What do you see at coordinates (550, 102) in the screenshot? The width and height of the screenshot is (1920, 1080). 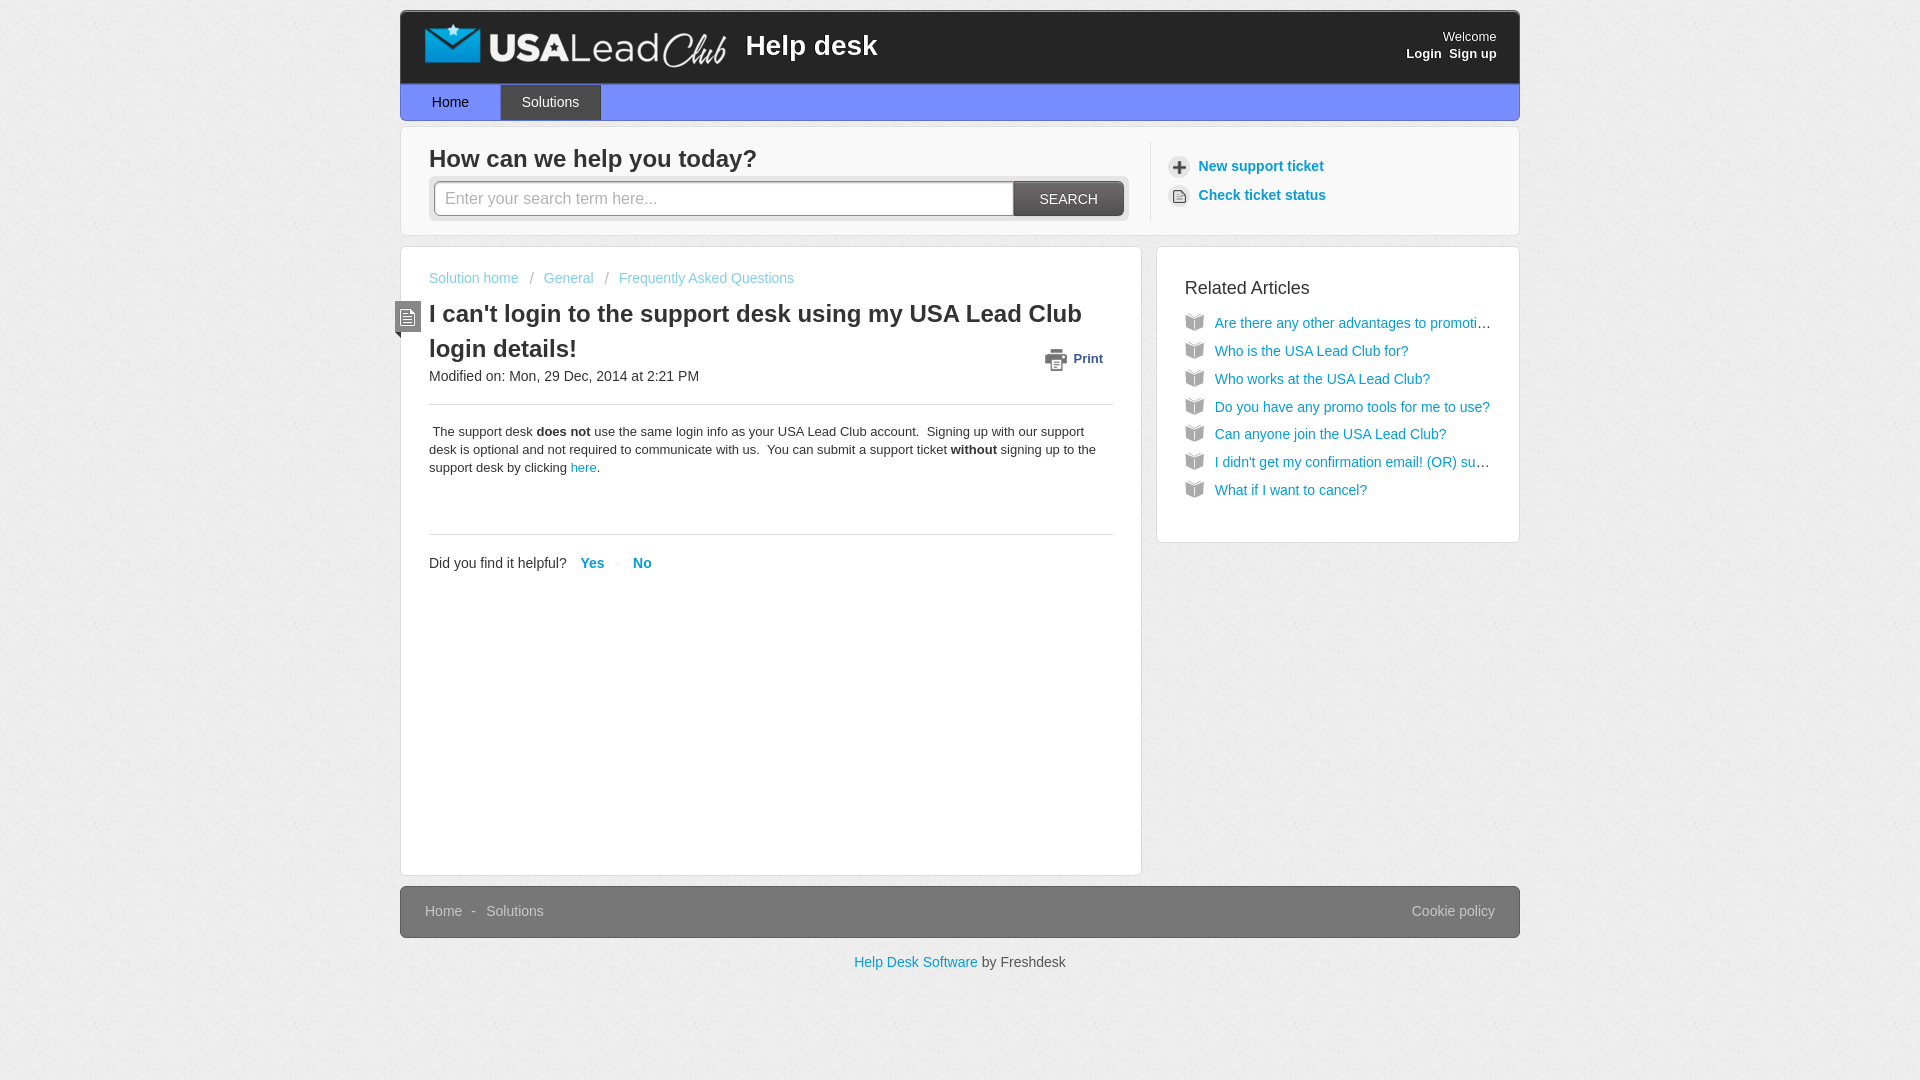 I see `Solutions` at bounding box center [550, 102].